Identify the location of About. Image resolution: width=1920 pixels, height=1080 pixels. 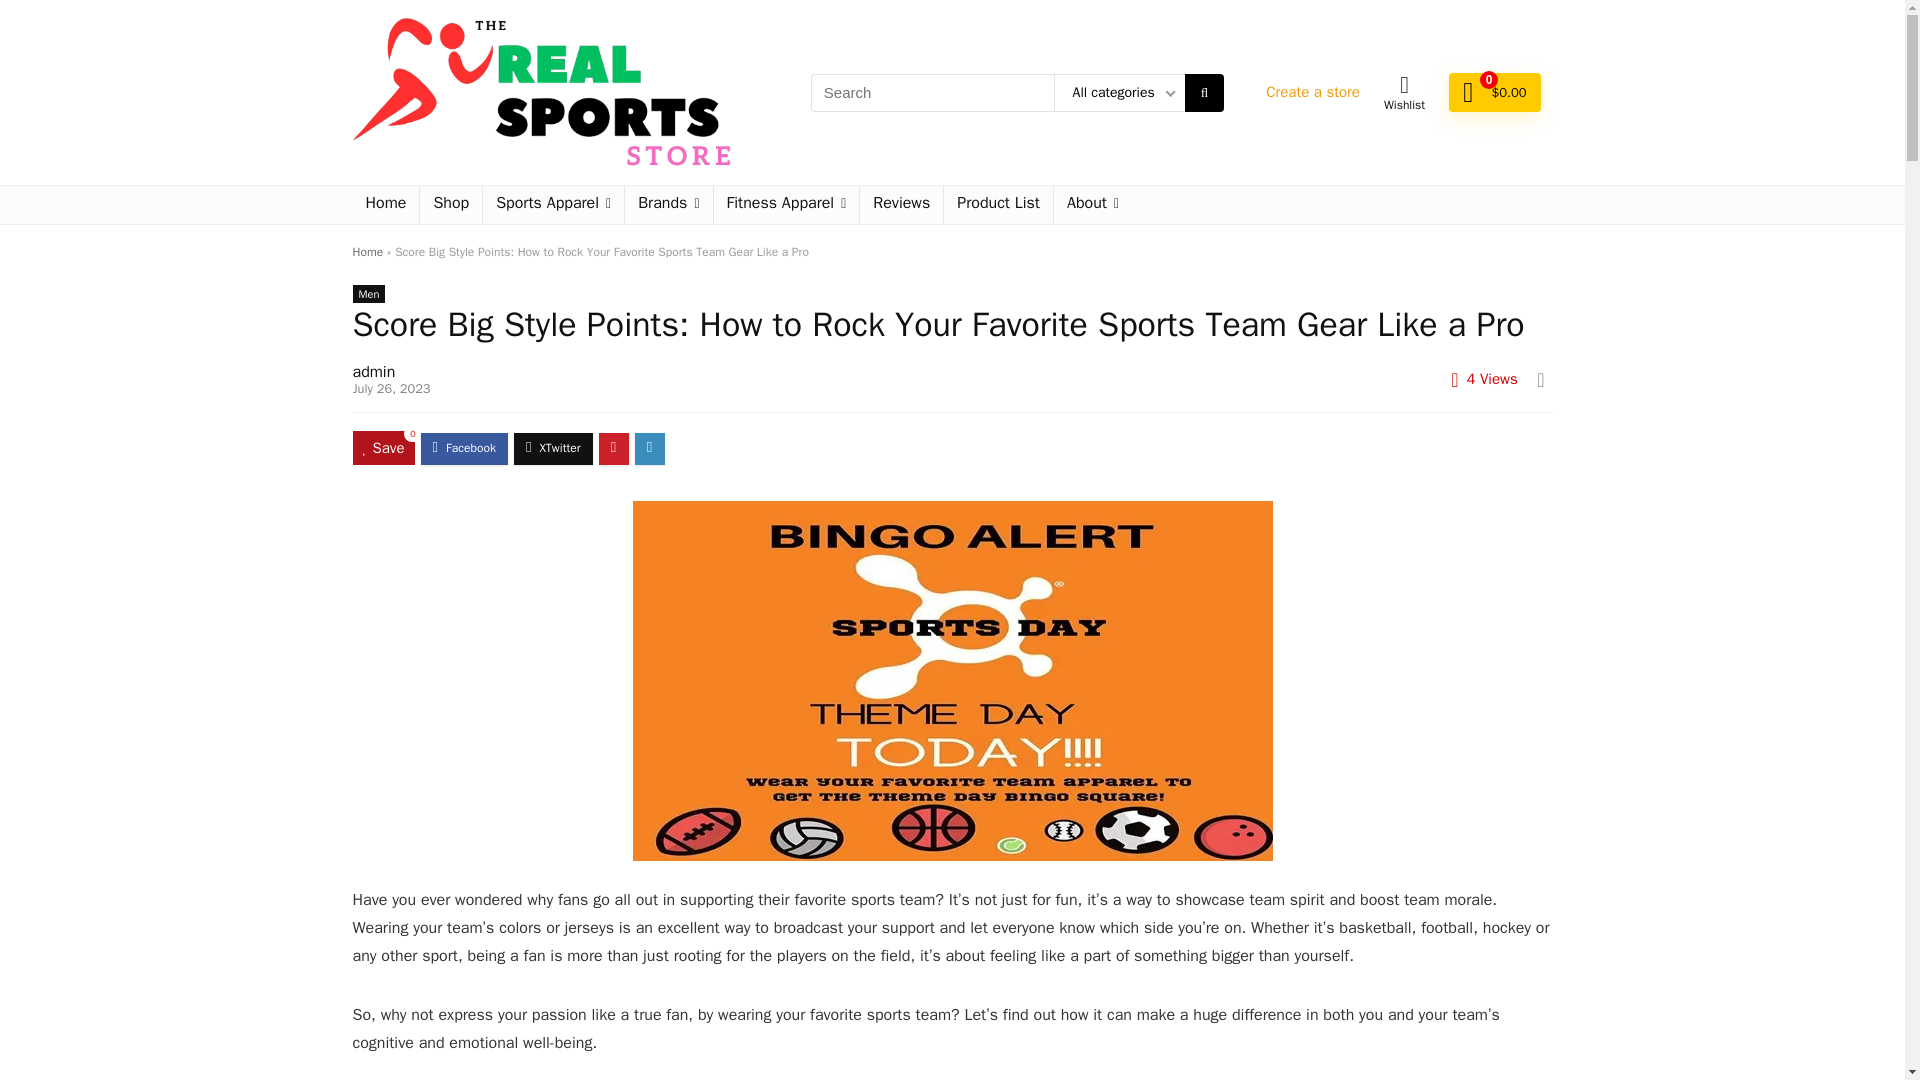
(1093, 204).